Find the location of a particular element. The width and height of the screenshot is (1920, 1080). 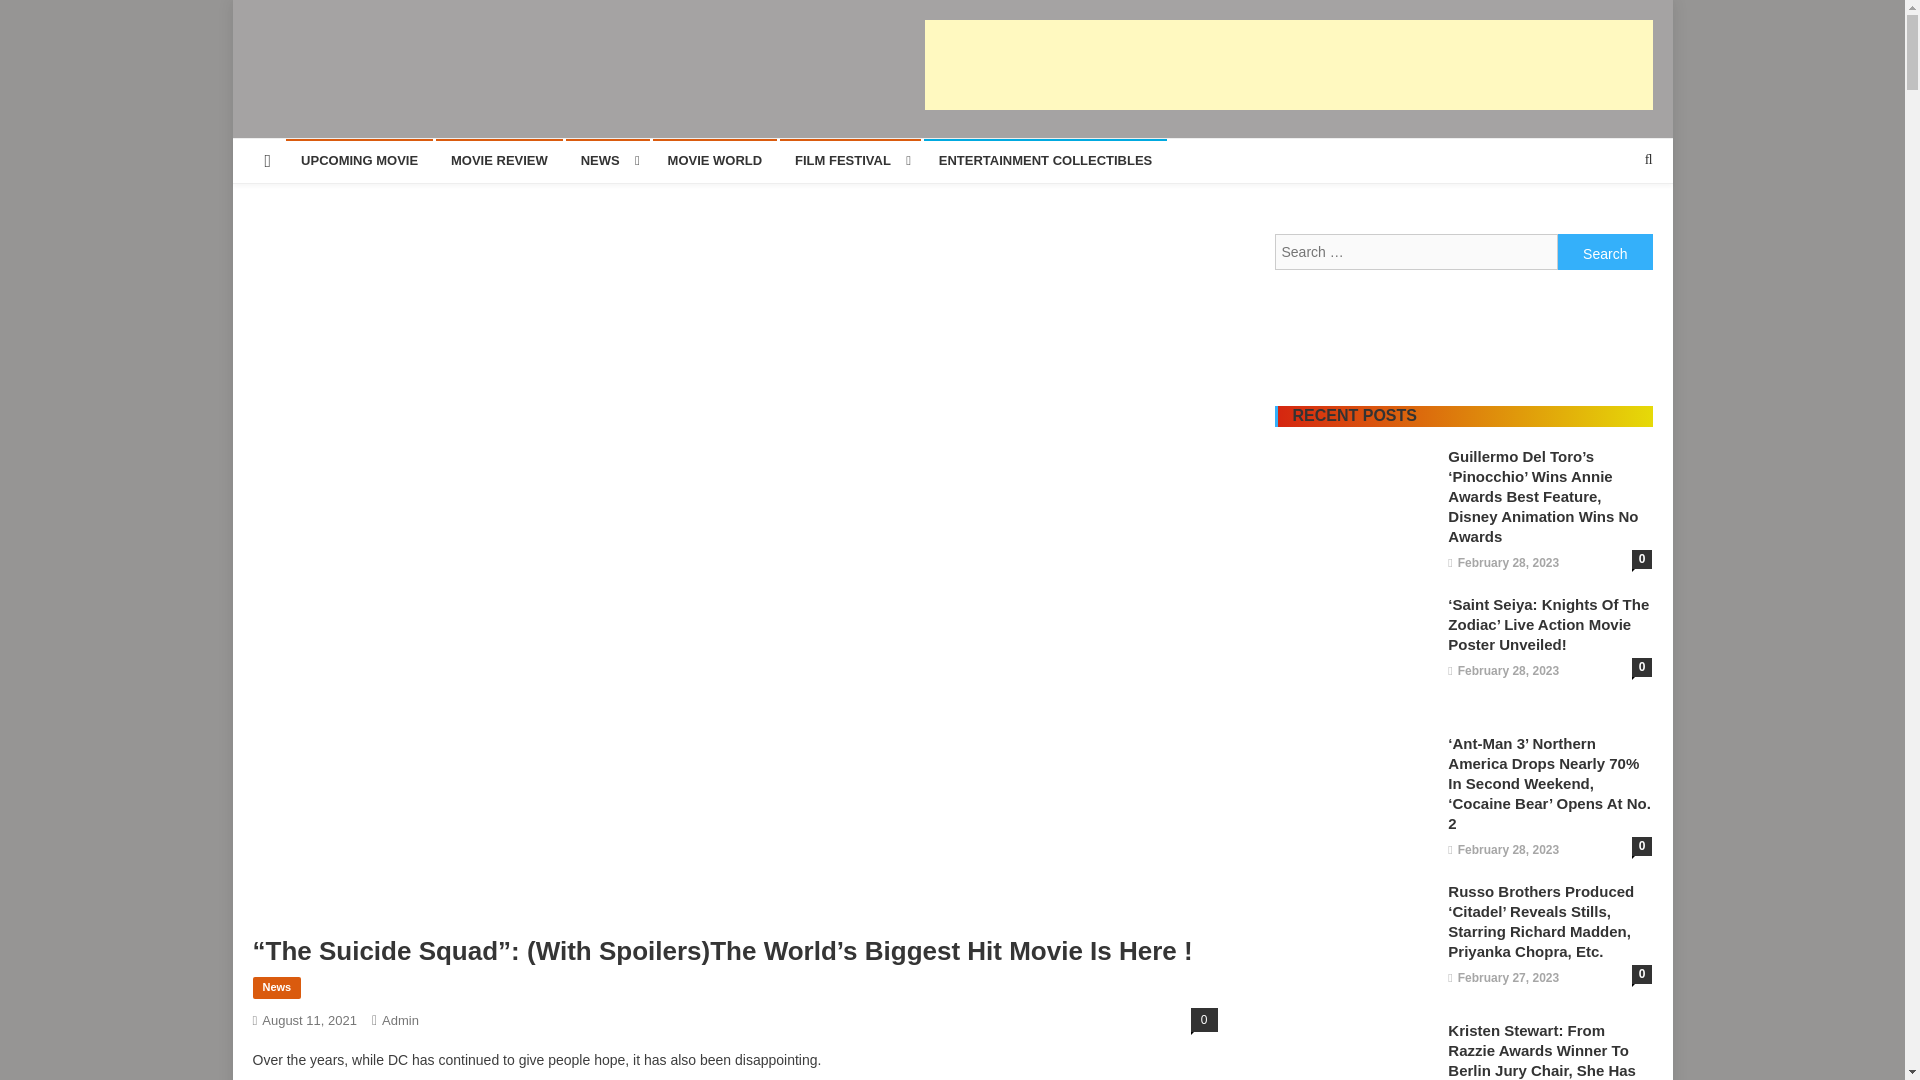

FILM FESTIVAL is located at coordinates (850, 160).